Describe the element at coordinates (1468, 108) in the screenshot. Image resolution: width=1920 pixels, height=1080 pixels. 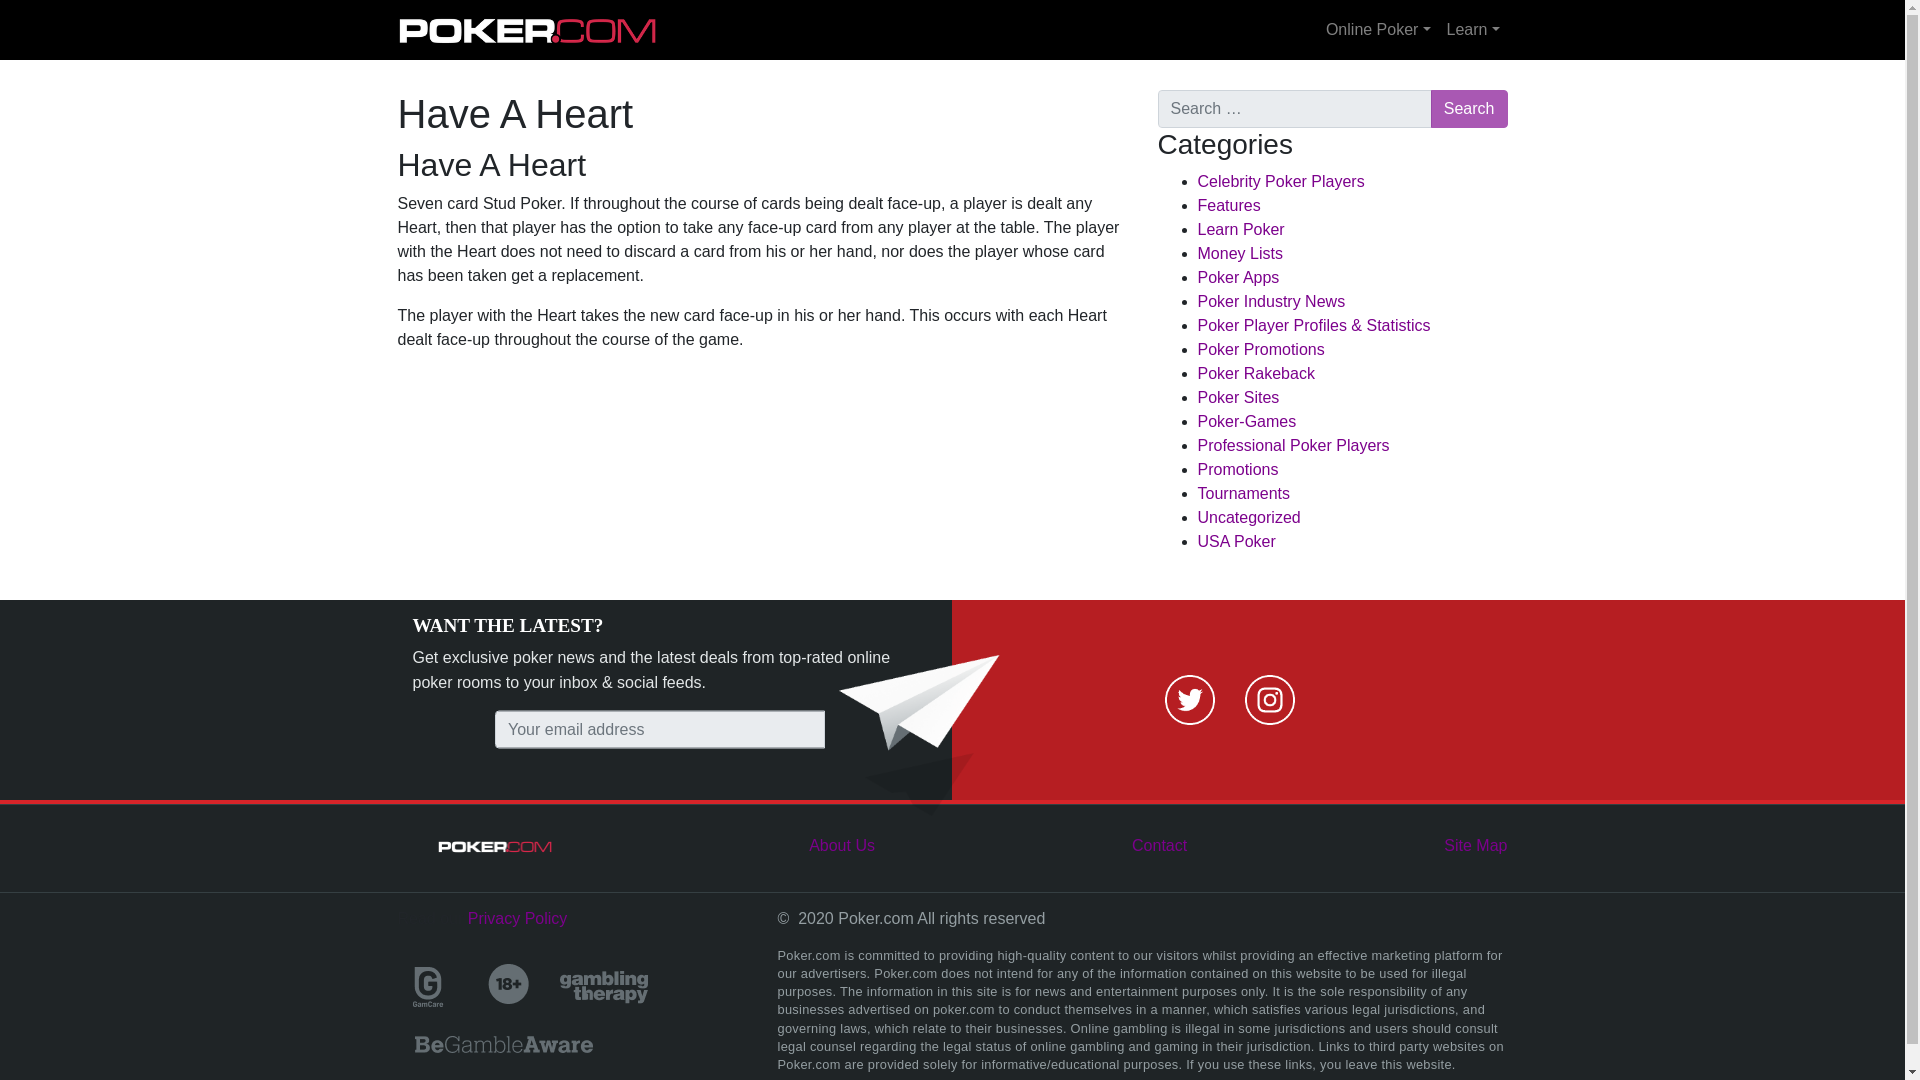
I see `Search` at that location.